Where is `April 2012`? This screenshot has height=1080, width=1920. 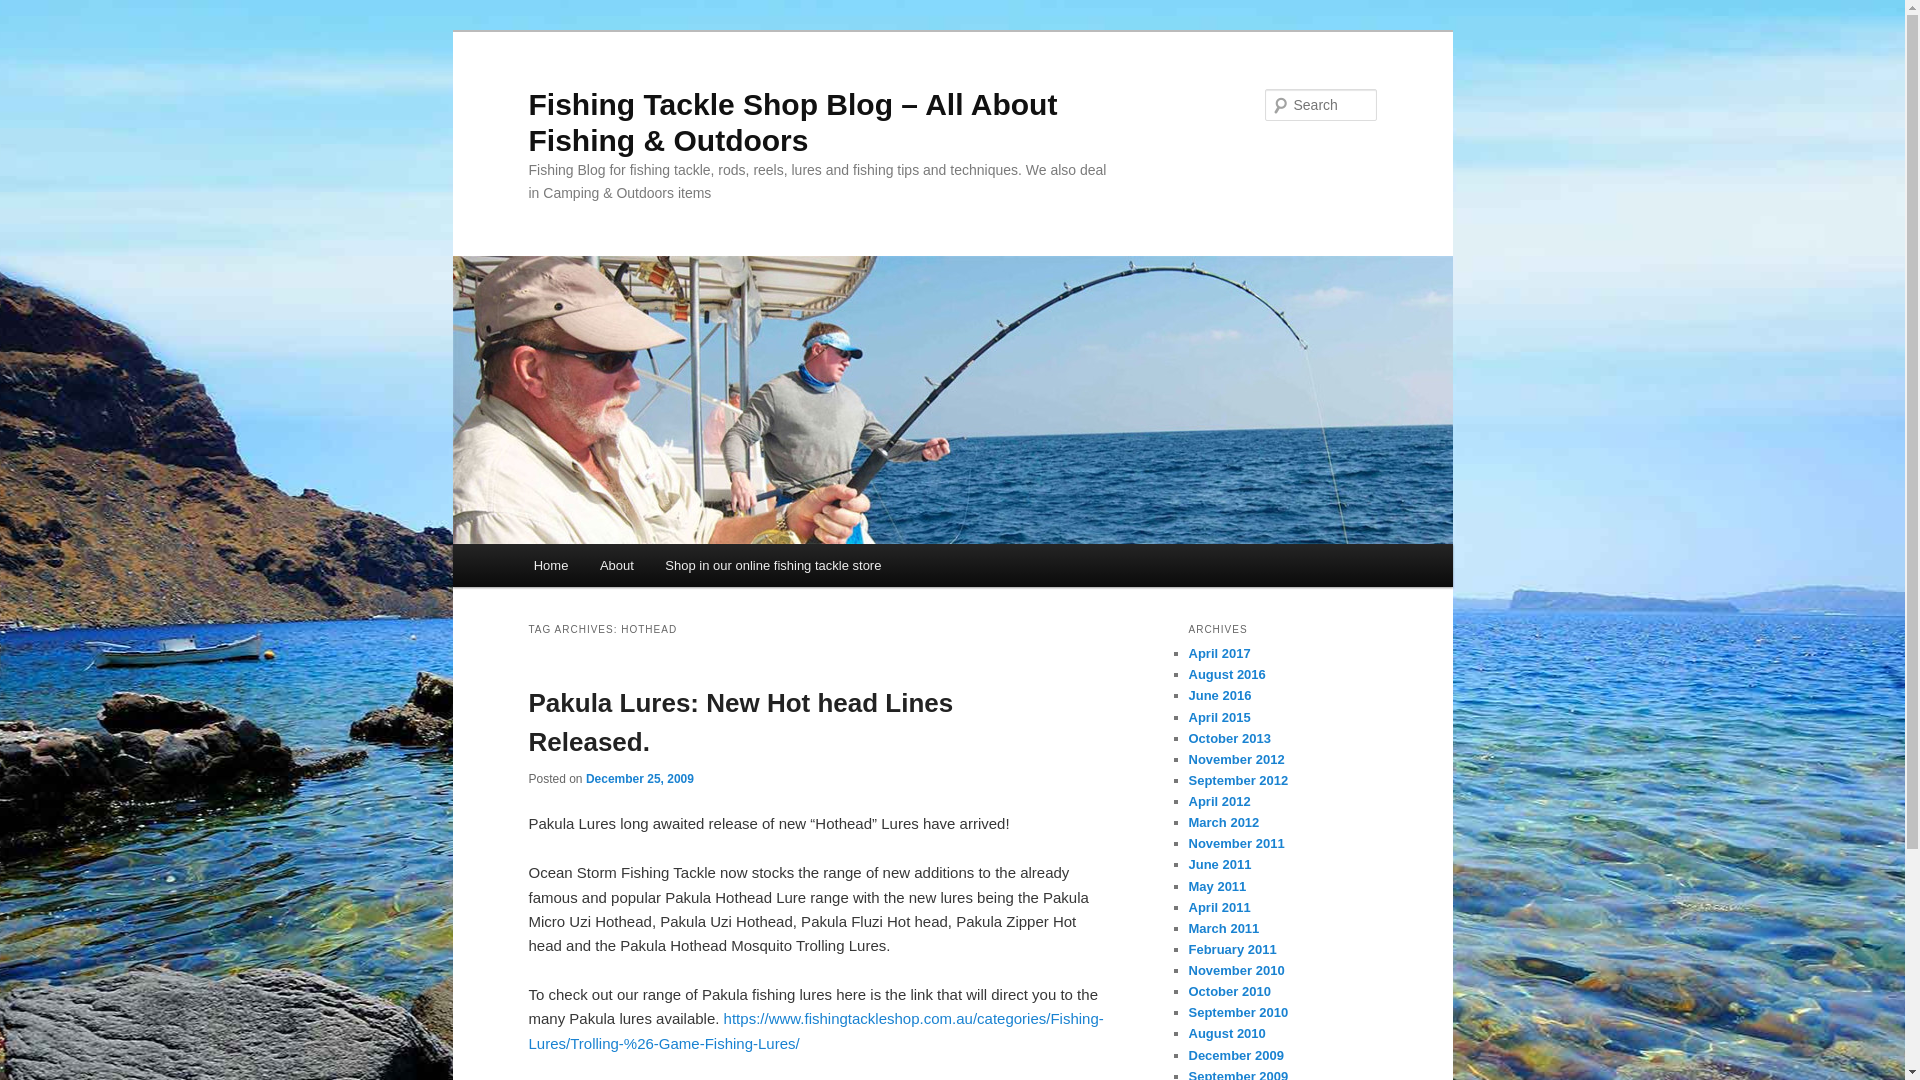
April 2012 is located at coordinates (1219, 802).